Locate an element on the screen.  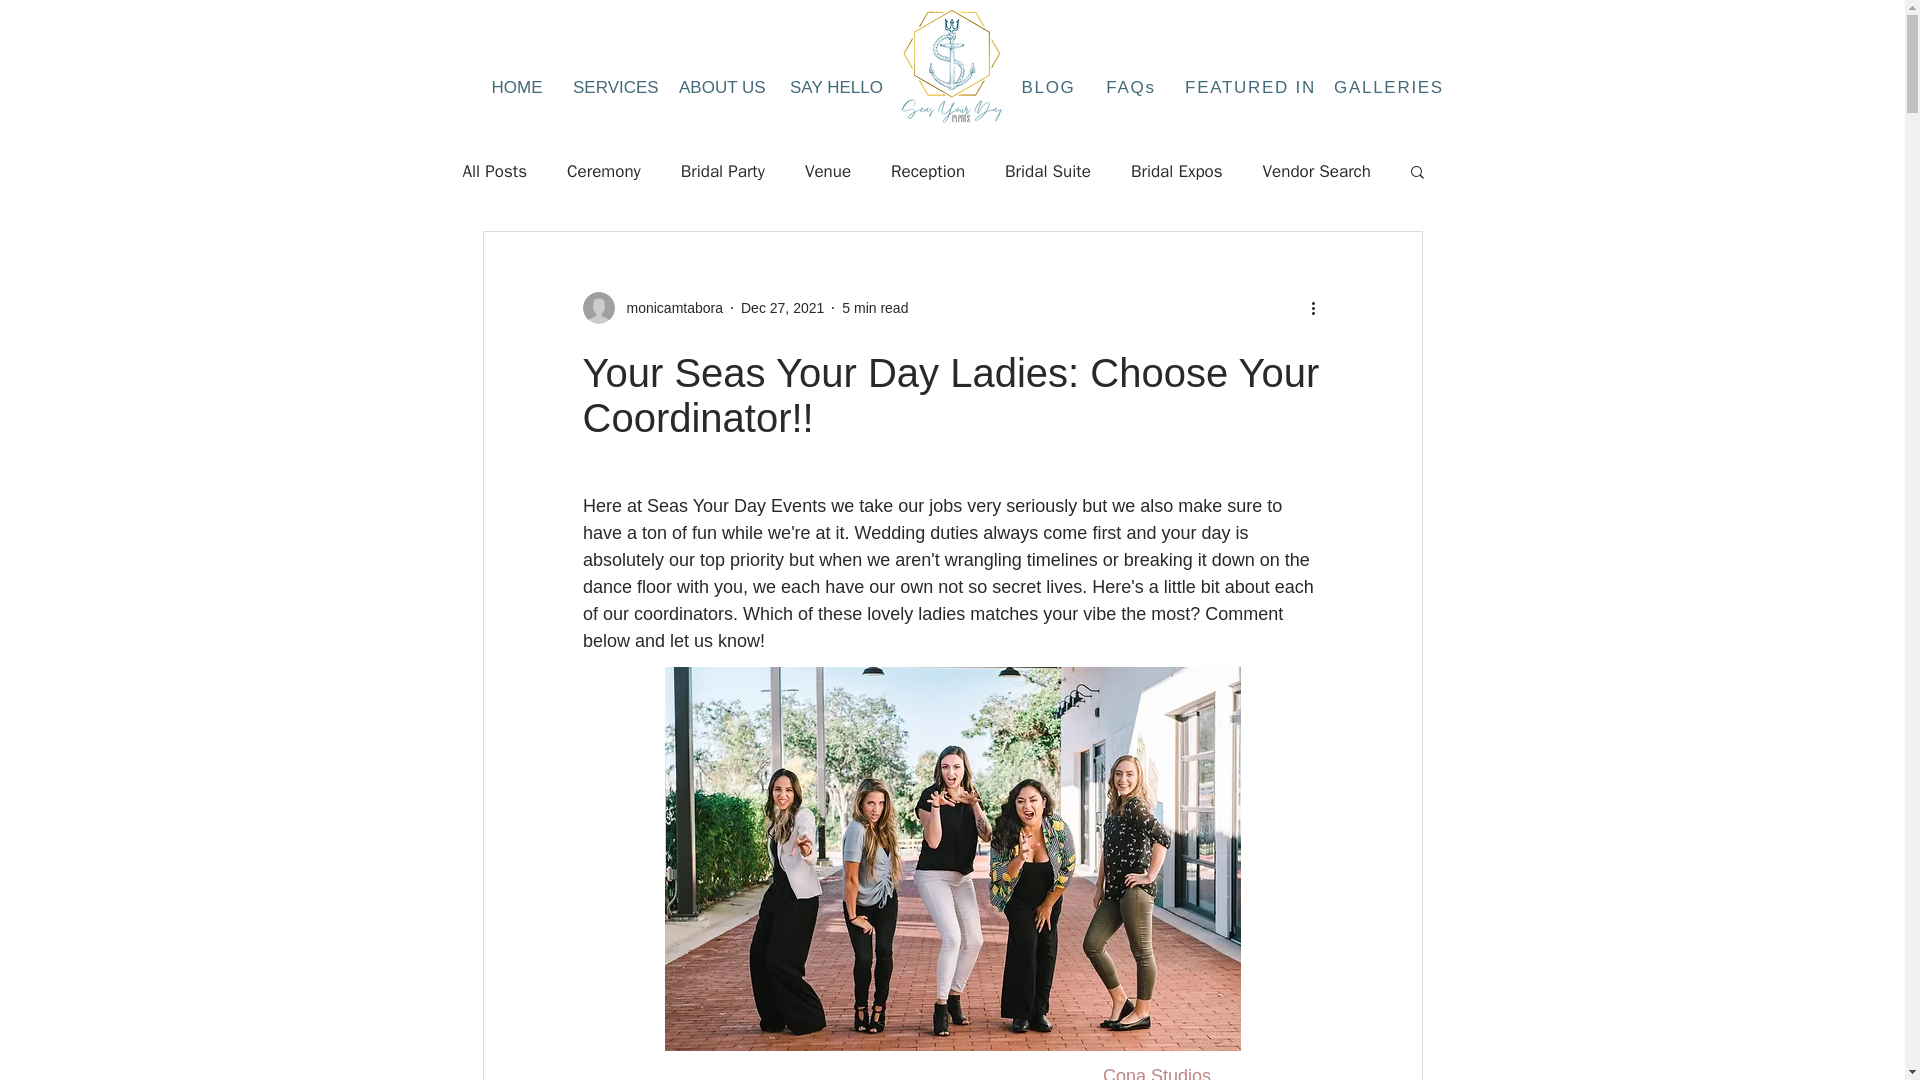
Cona Studios is located at coordinates (1156, 1072).